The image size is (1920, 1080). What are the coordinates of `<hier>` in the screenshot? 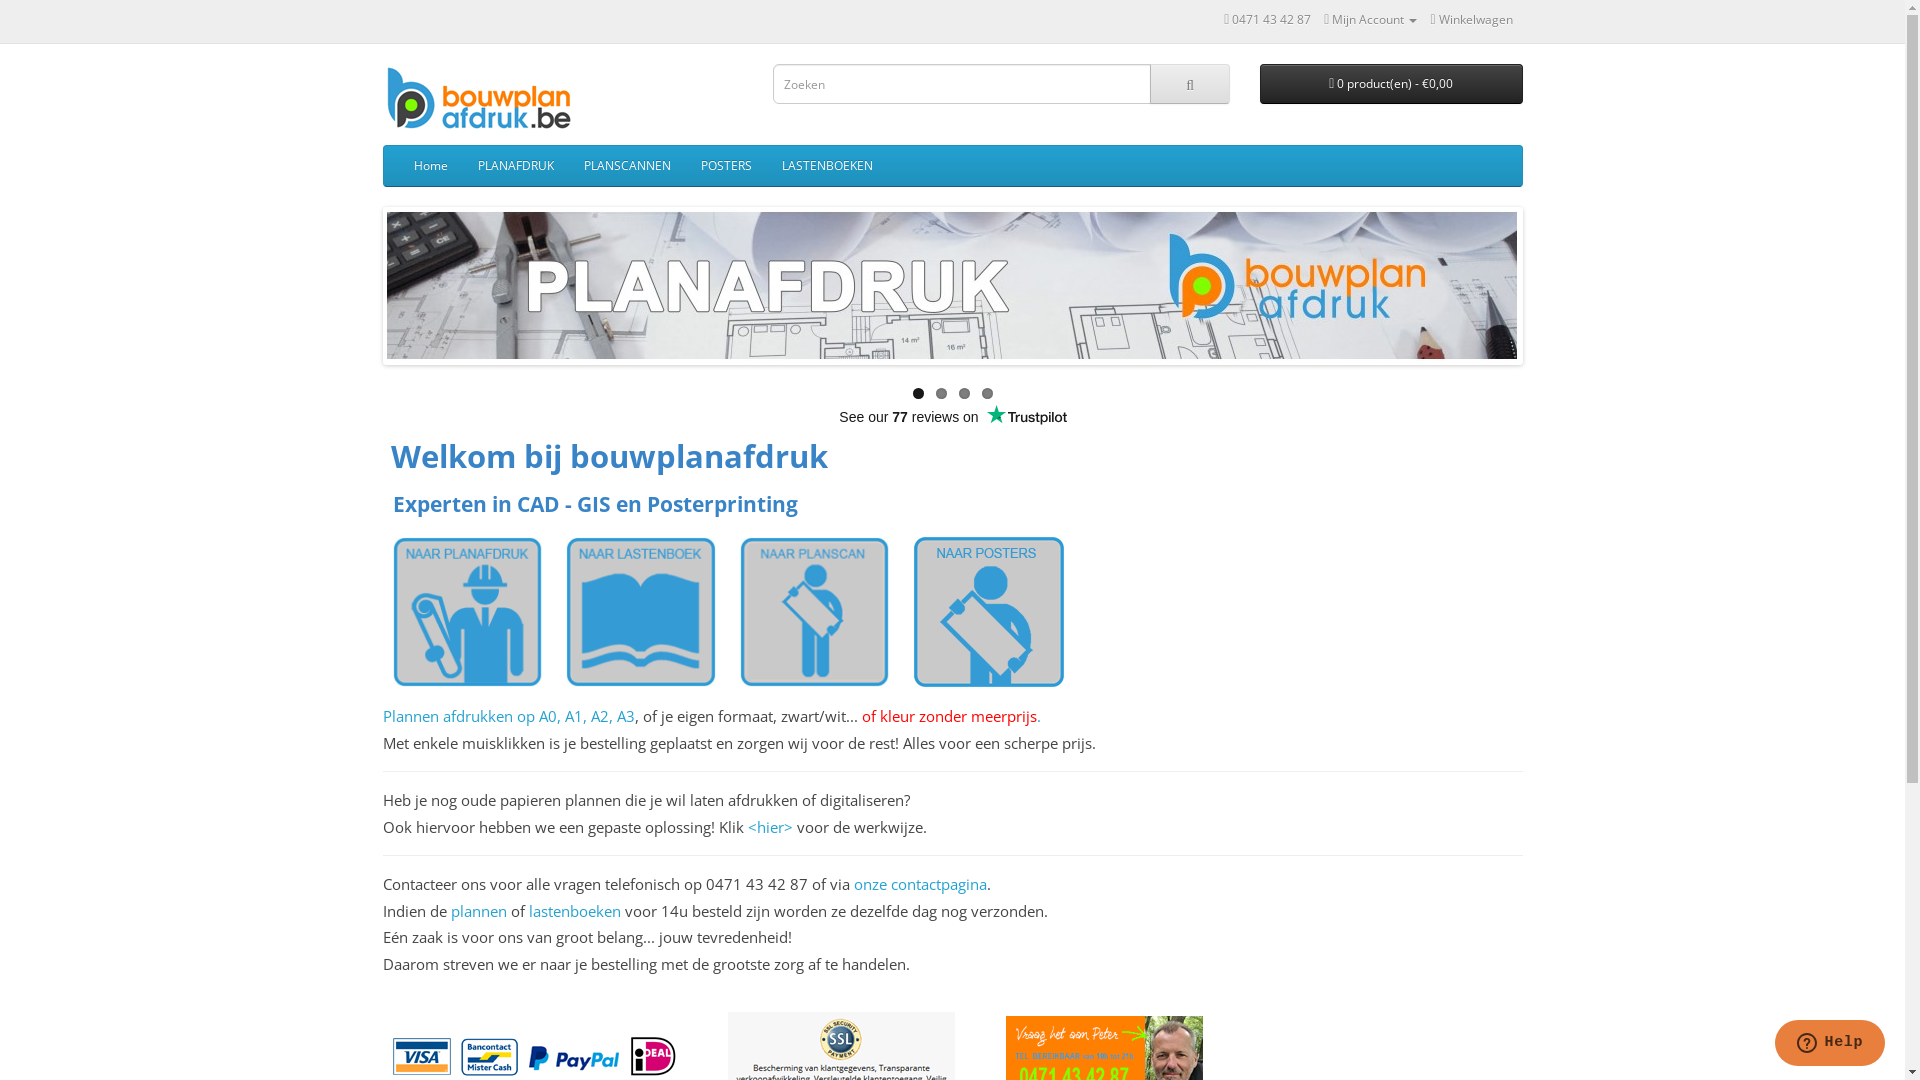 It's located at (770, 827).